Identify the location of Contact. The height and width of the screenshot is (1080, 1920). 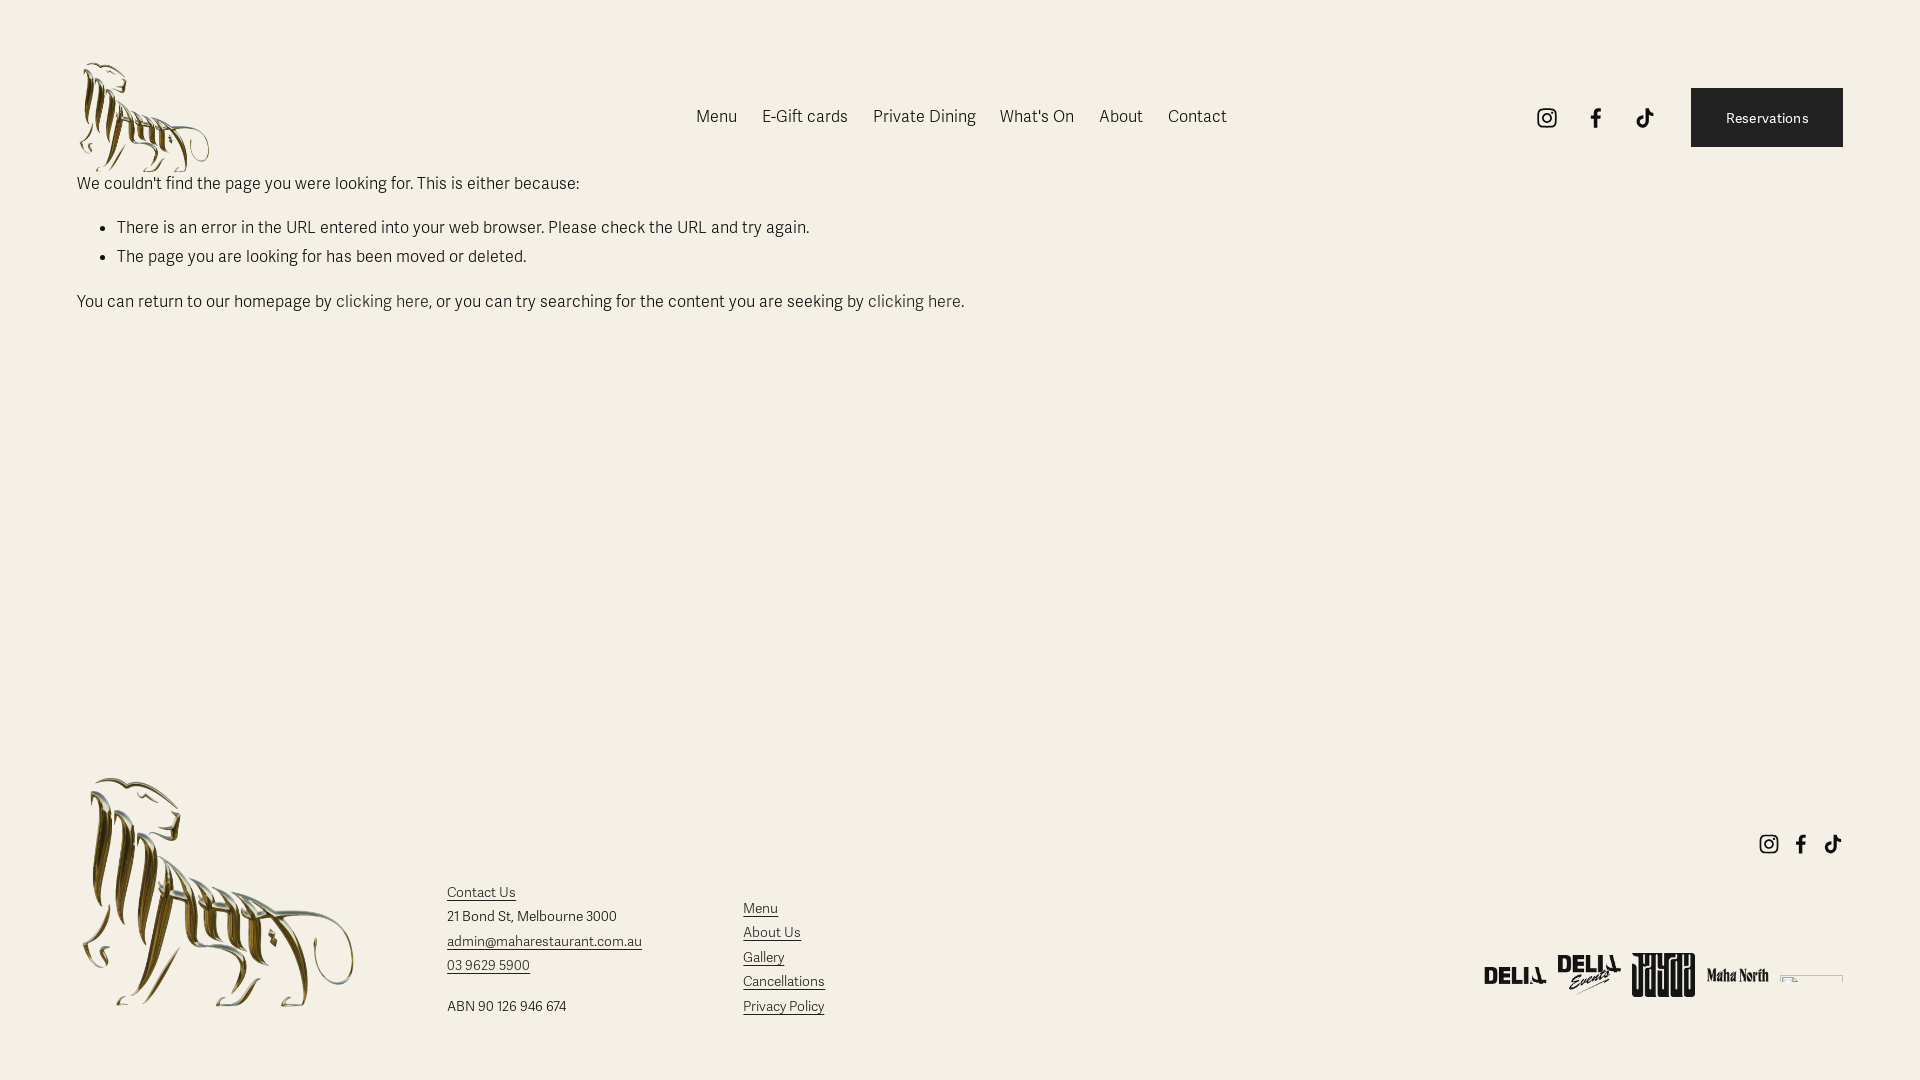
(1198, 118).